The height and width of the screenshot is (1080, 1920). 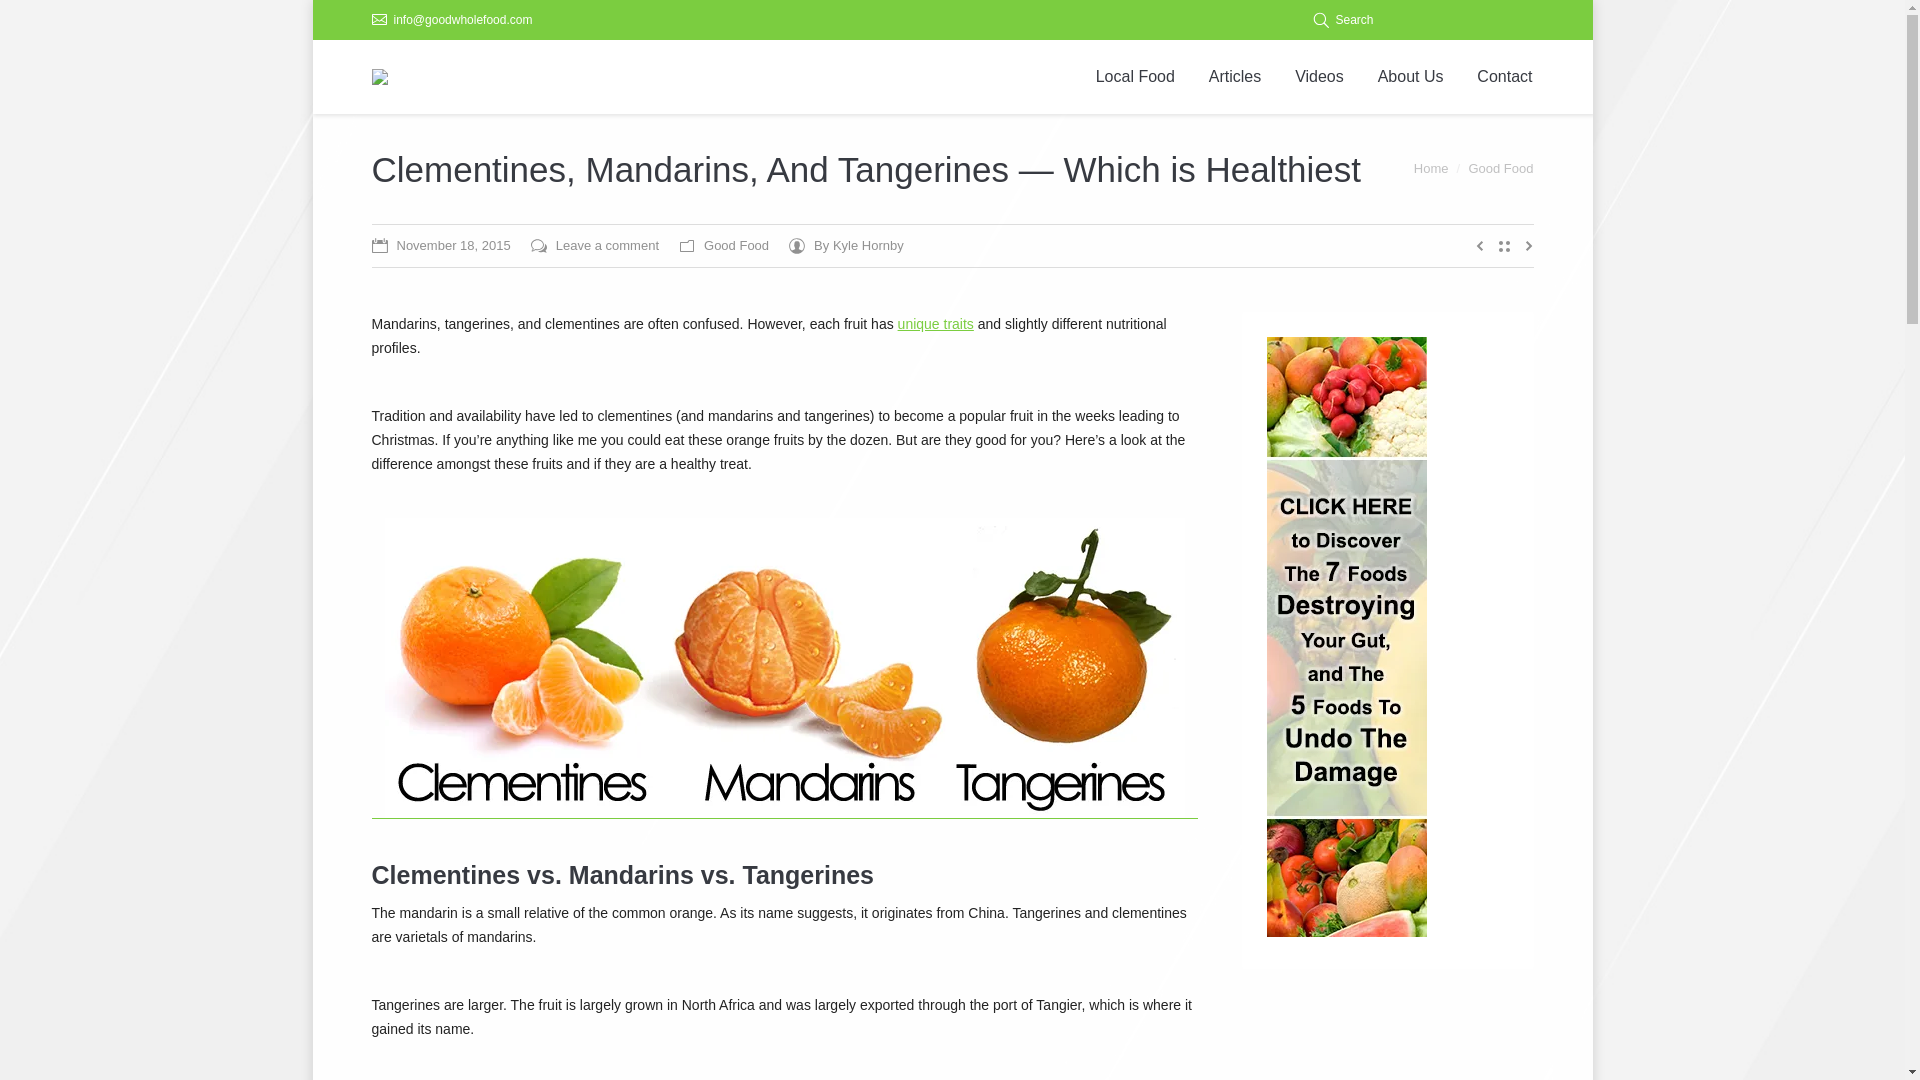 I want to click on November 18, 2015, so click(x=441, y=246).